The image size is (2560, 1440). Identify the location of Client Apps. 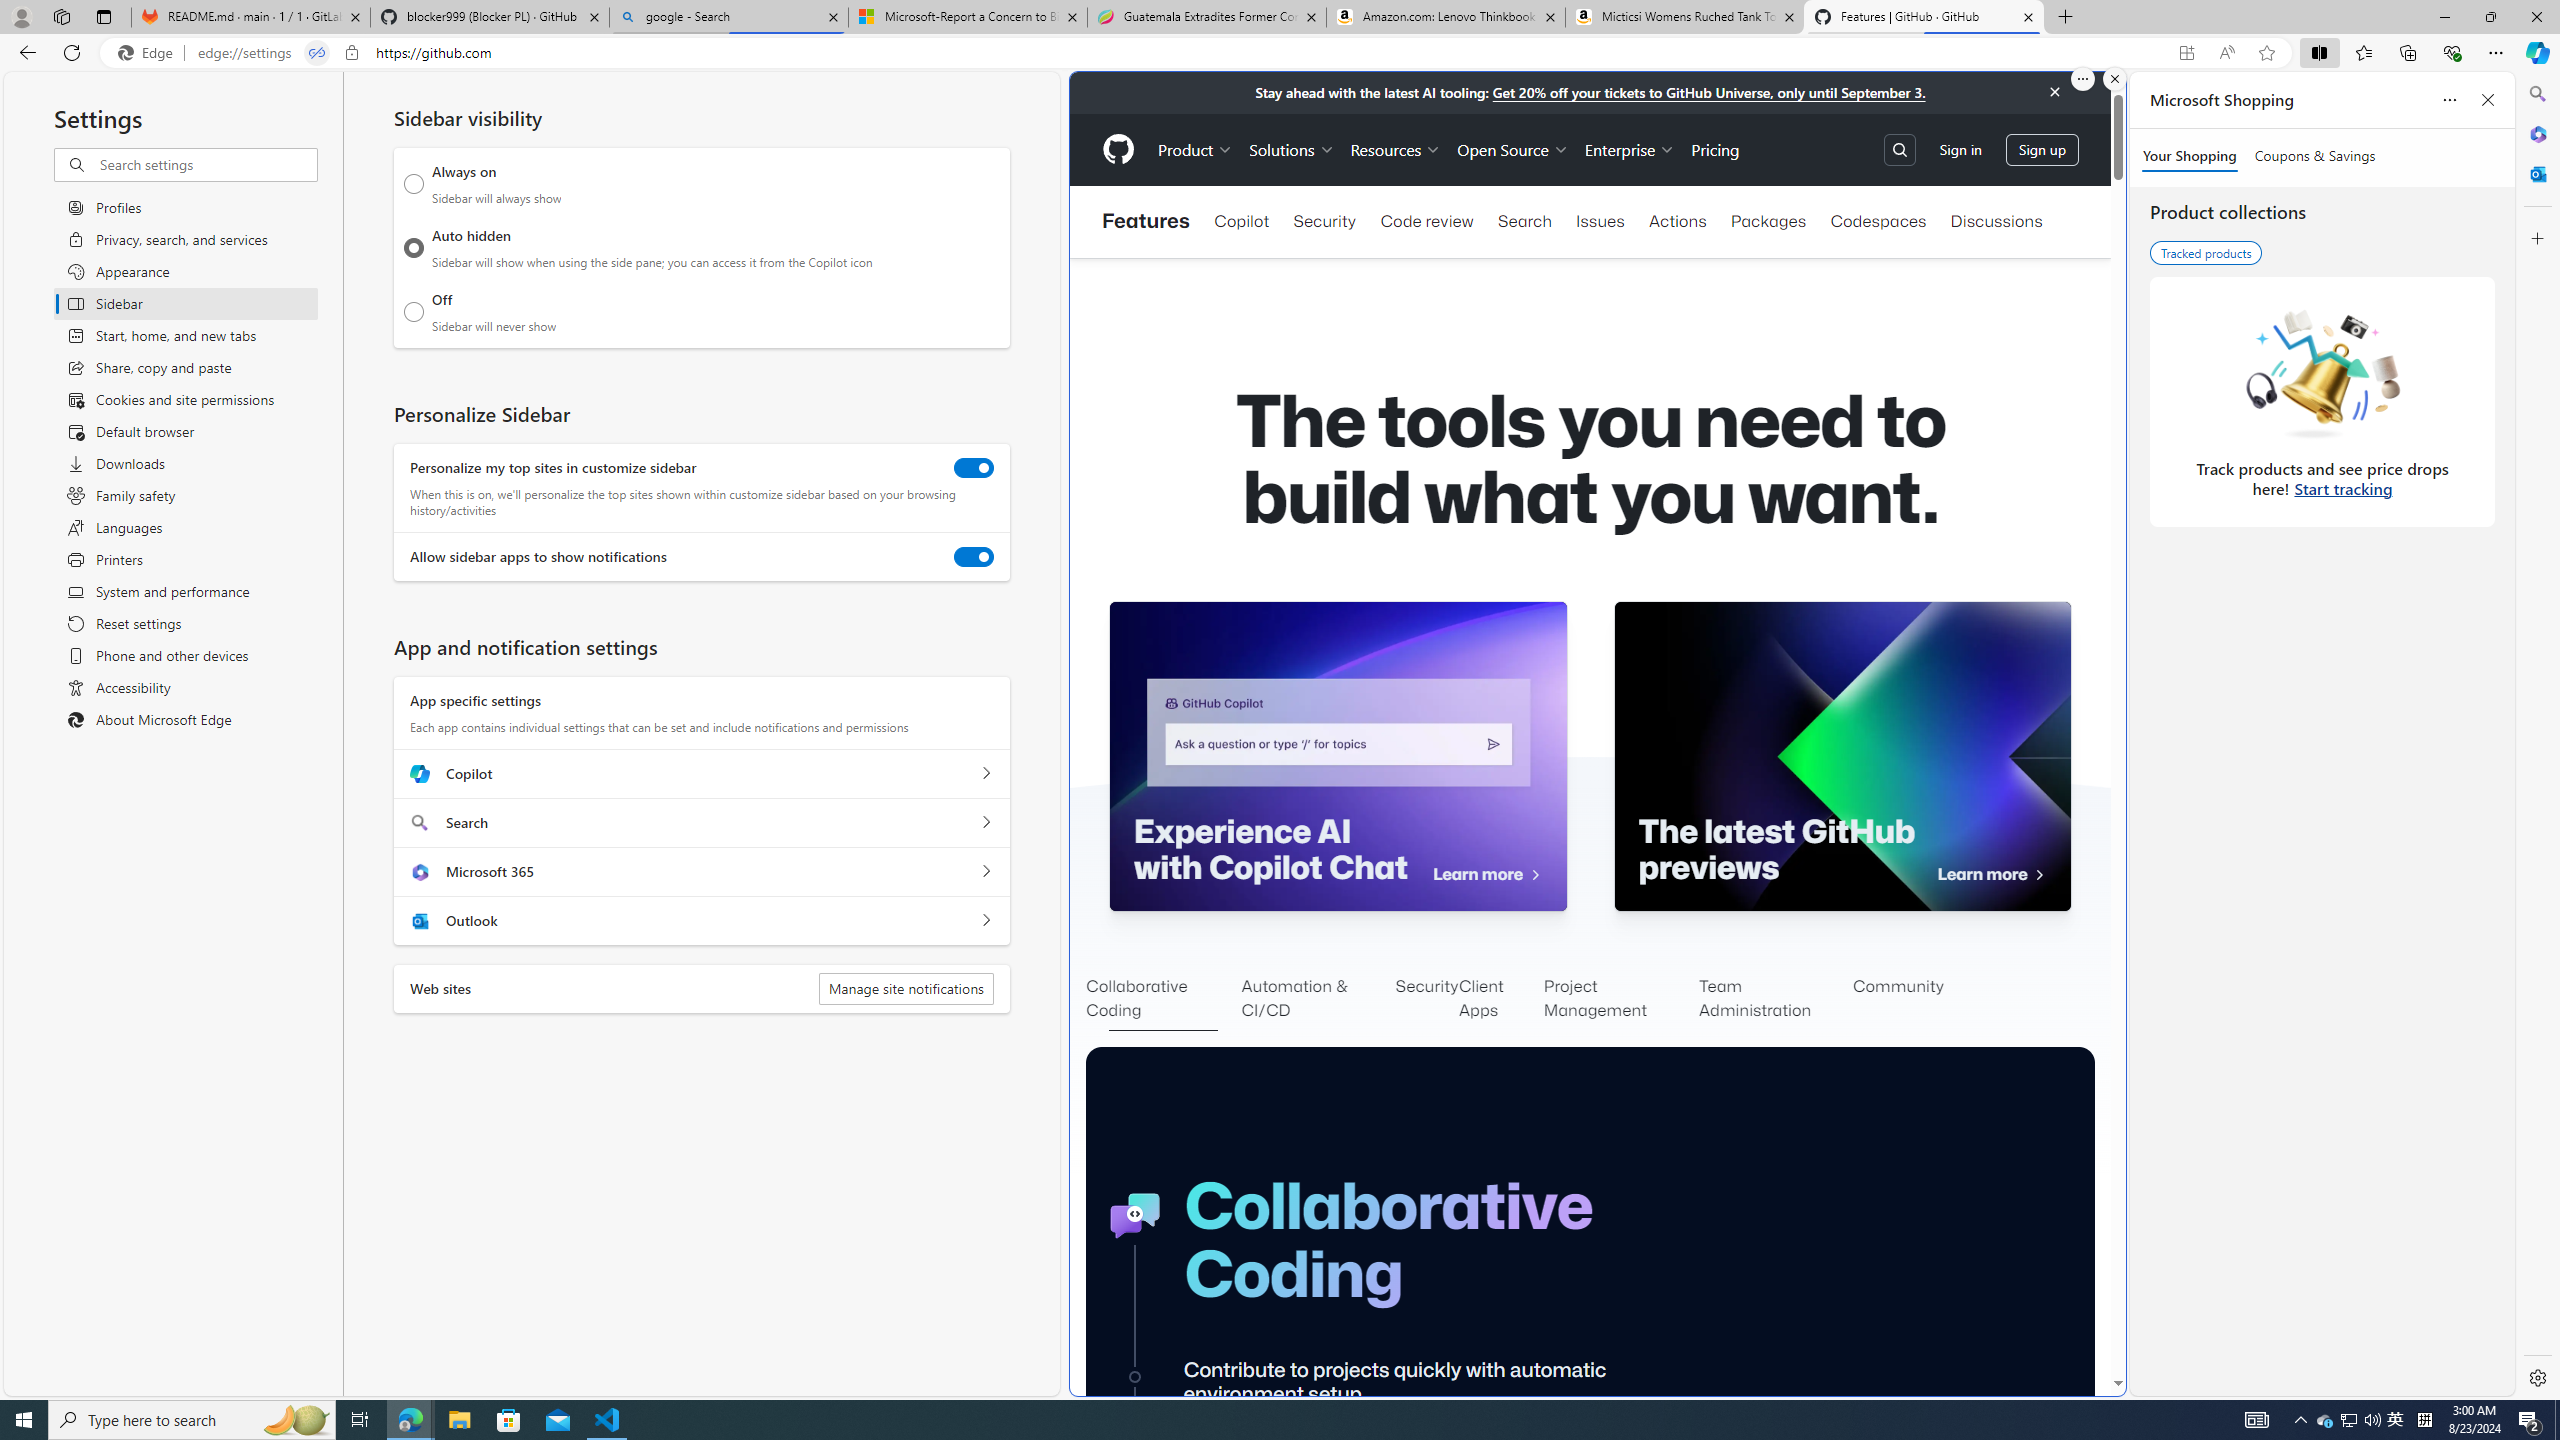
(1501, 1000).